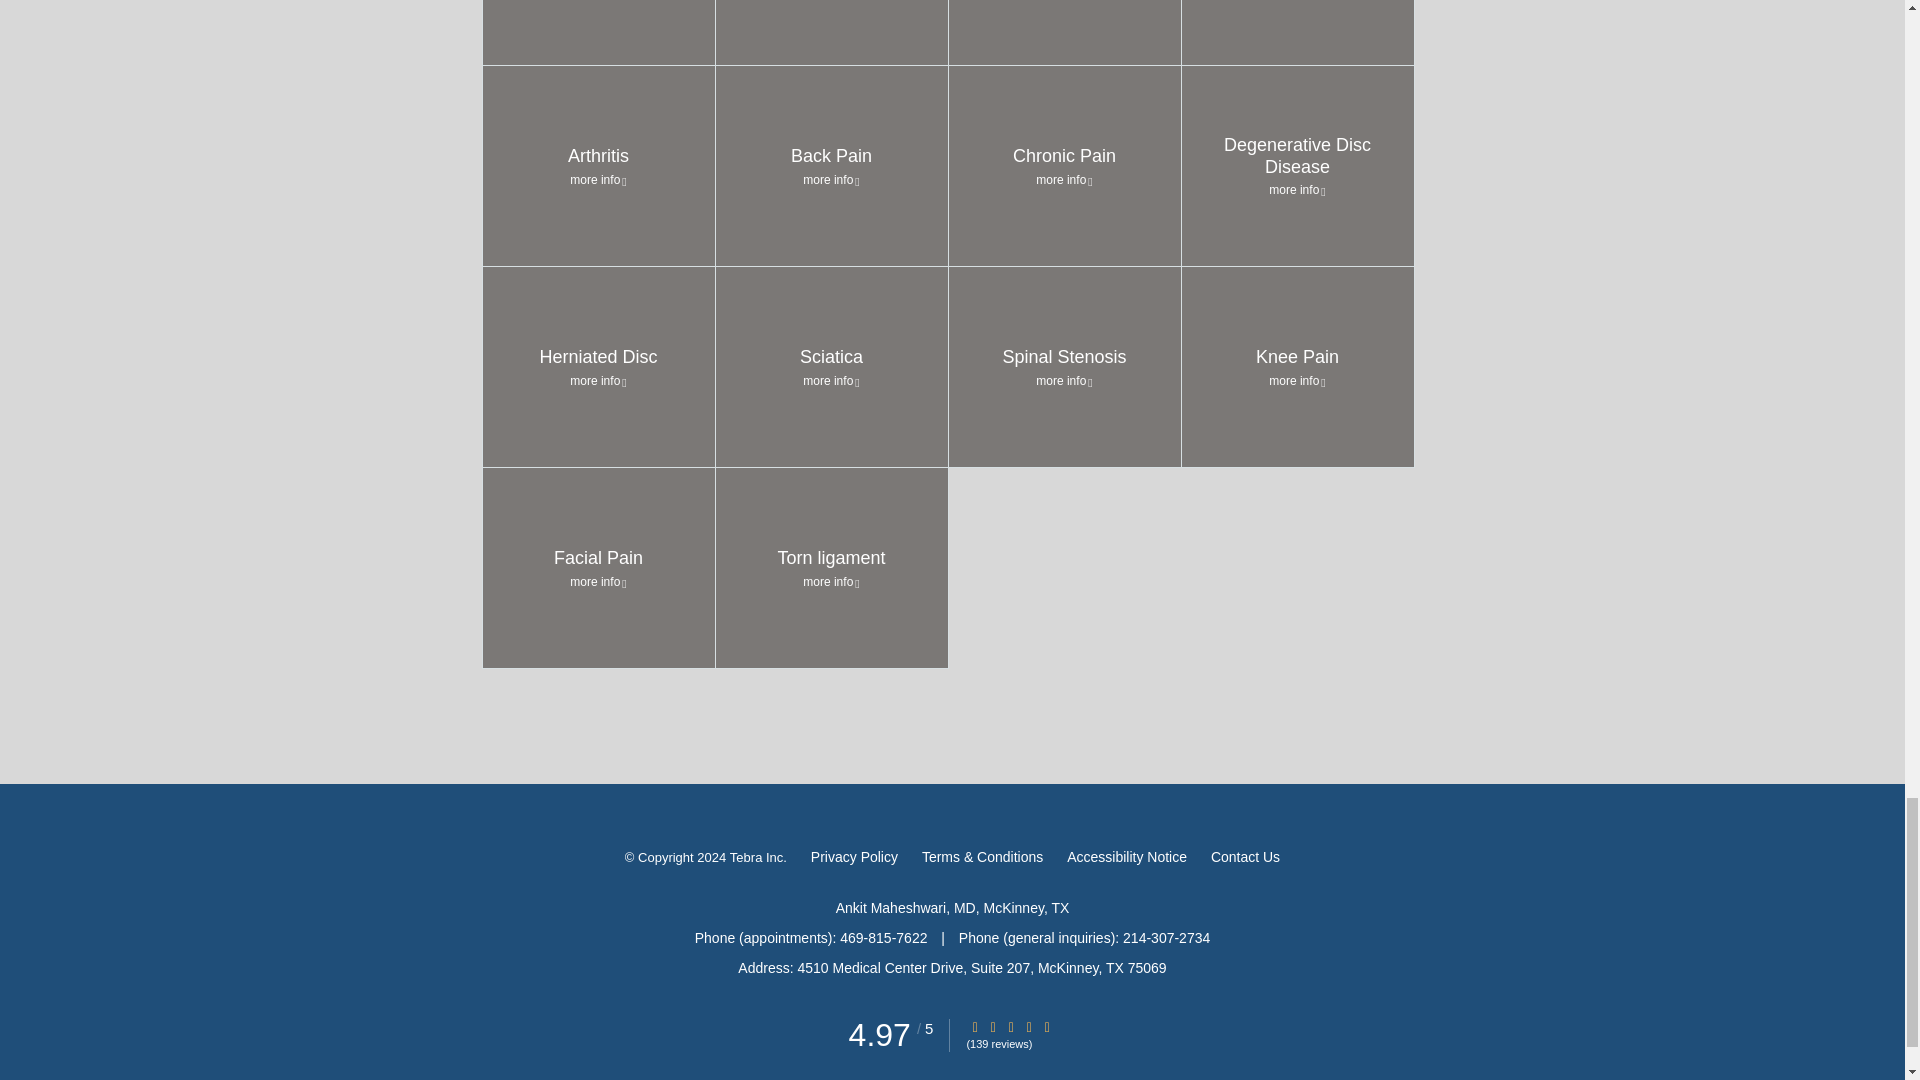  I want to click on Star Rating, so click(974, 1026).